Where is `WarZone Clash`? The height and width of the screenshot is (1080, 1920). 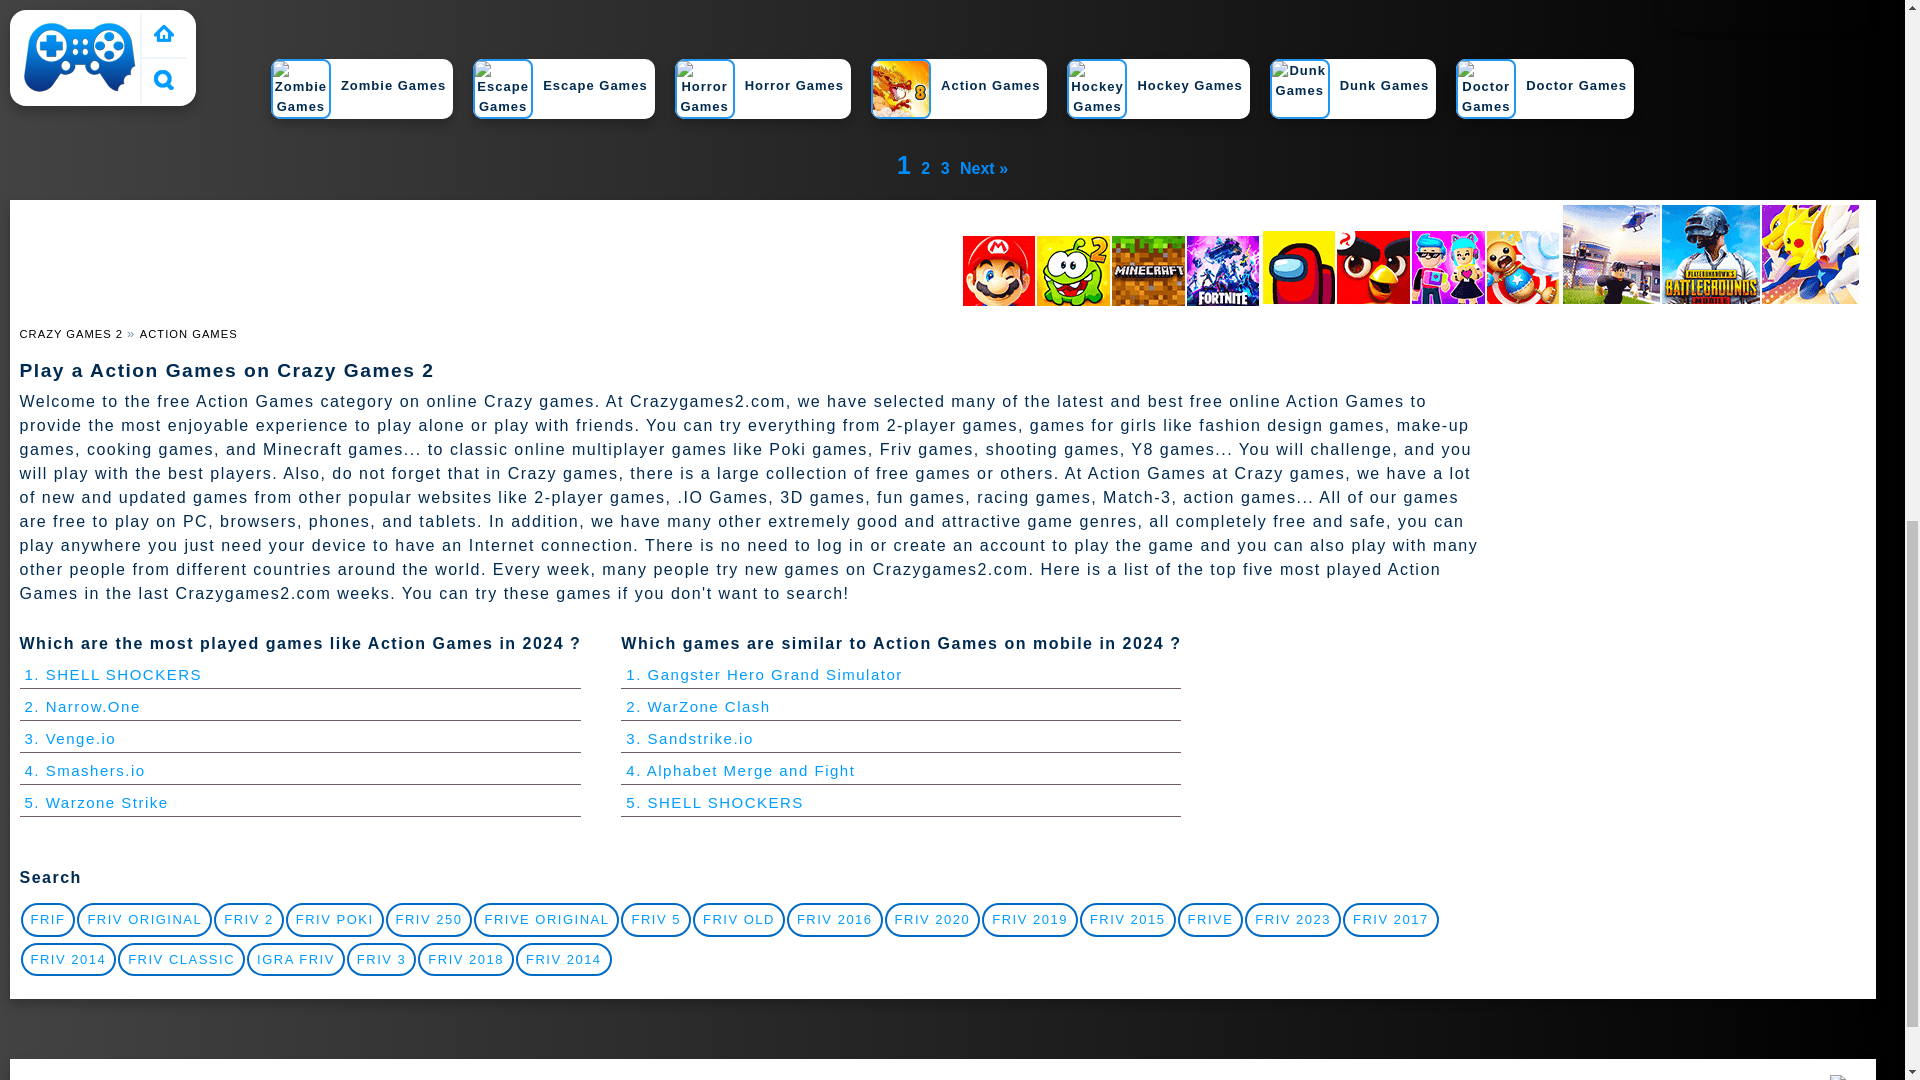
WarZone Clash is located at coordinates (697, 706).